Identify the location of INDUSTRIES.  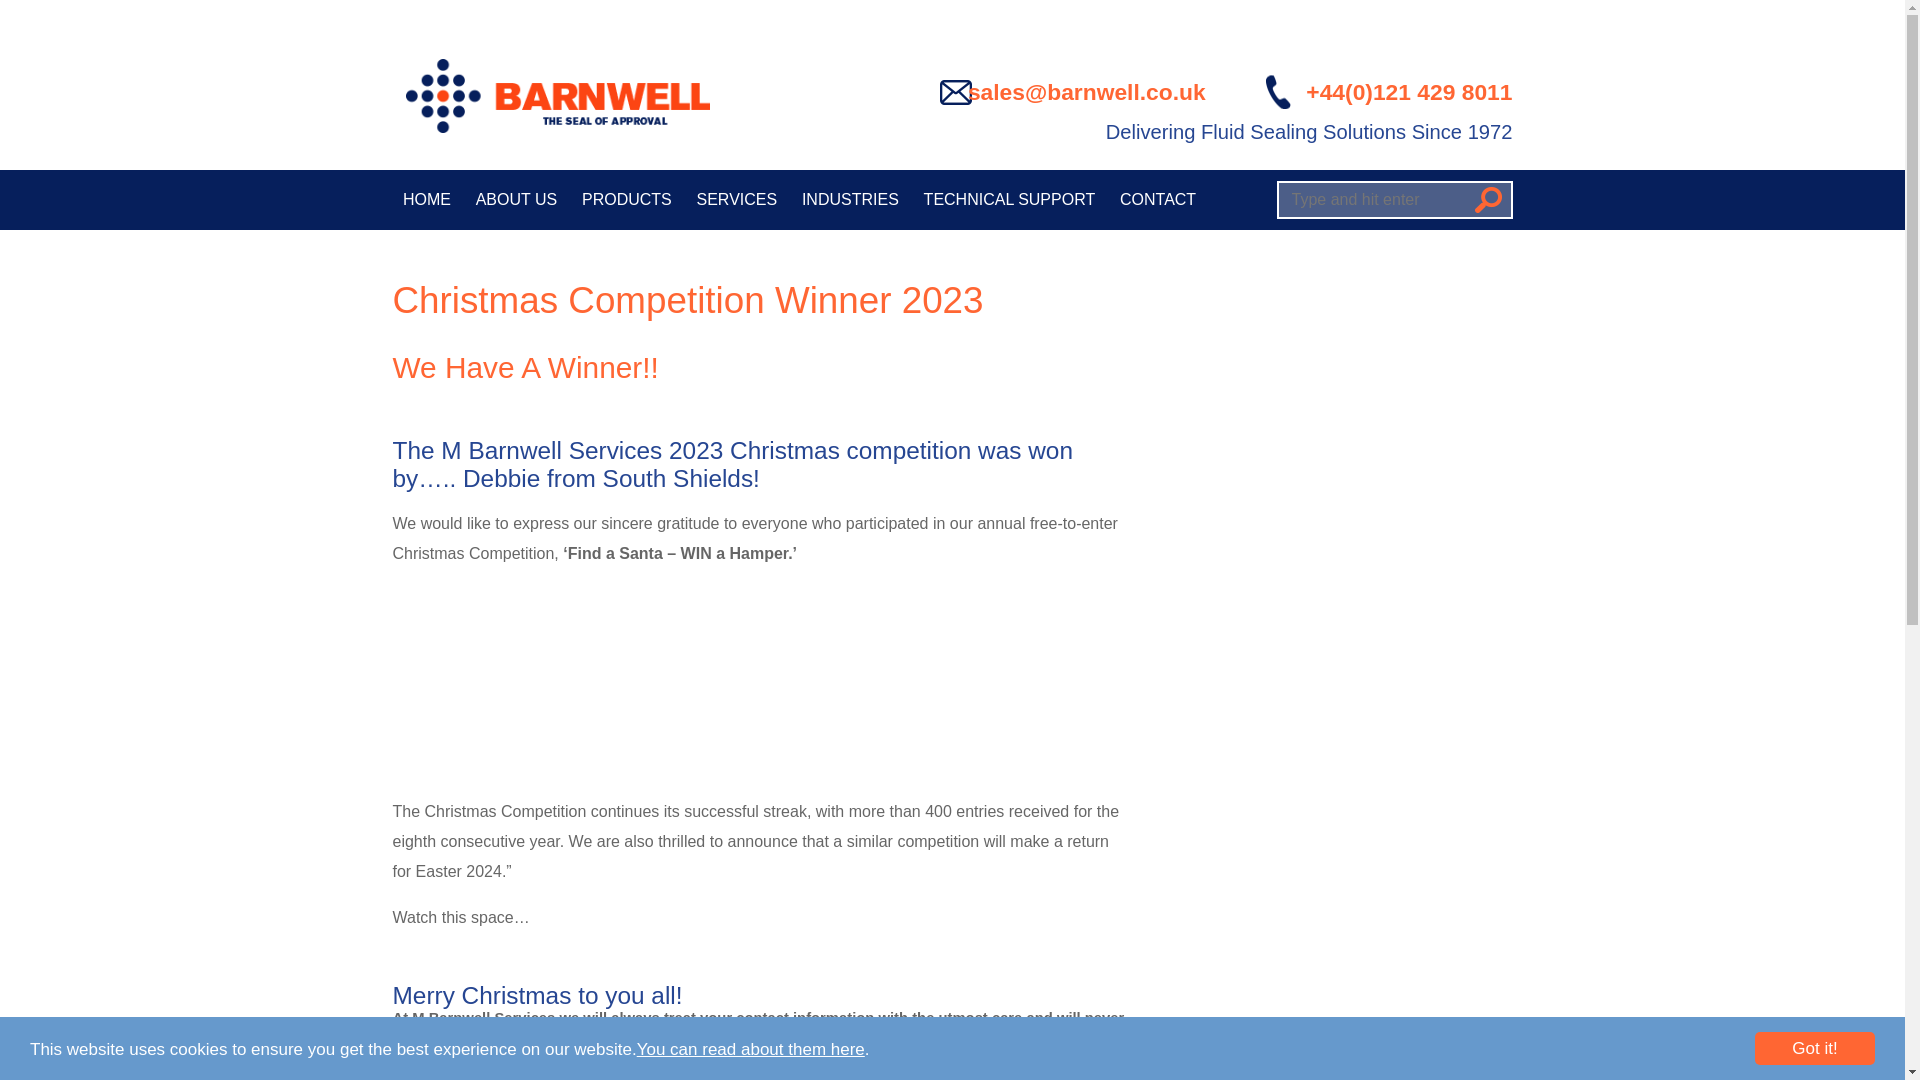
(850, 200).